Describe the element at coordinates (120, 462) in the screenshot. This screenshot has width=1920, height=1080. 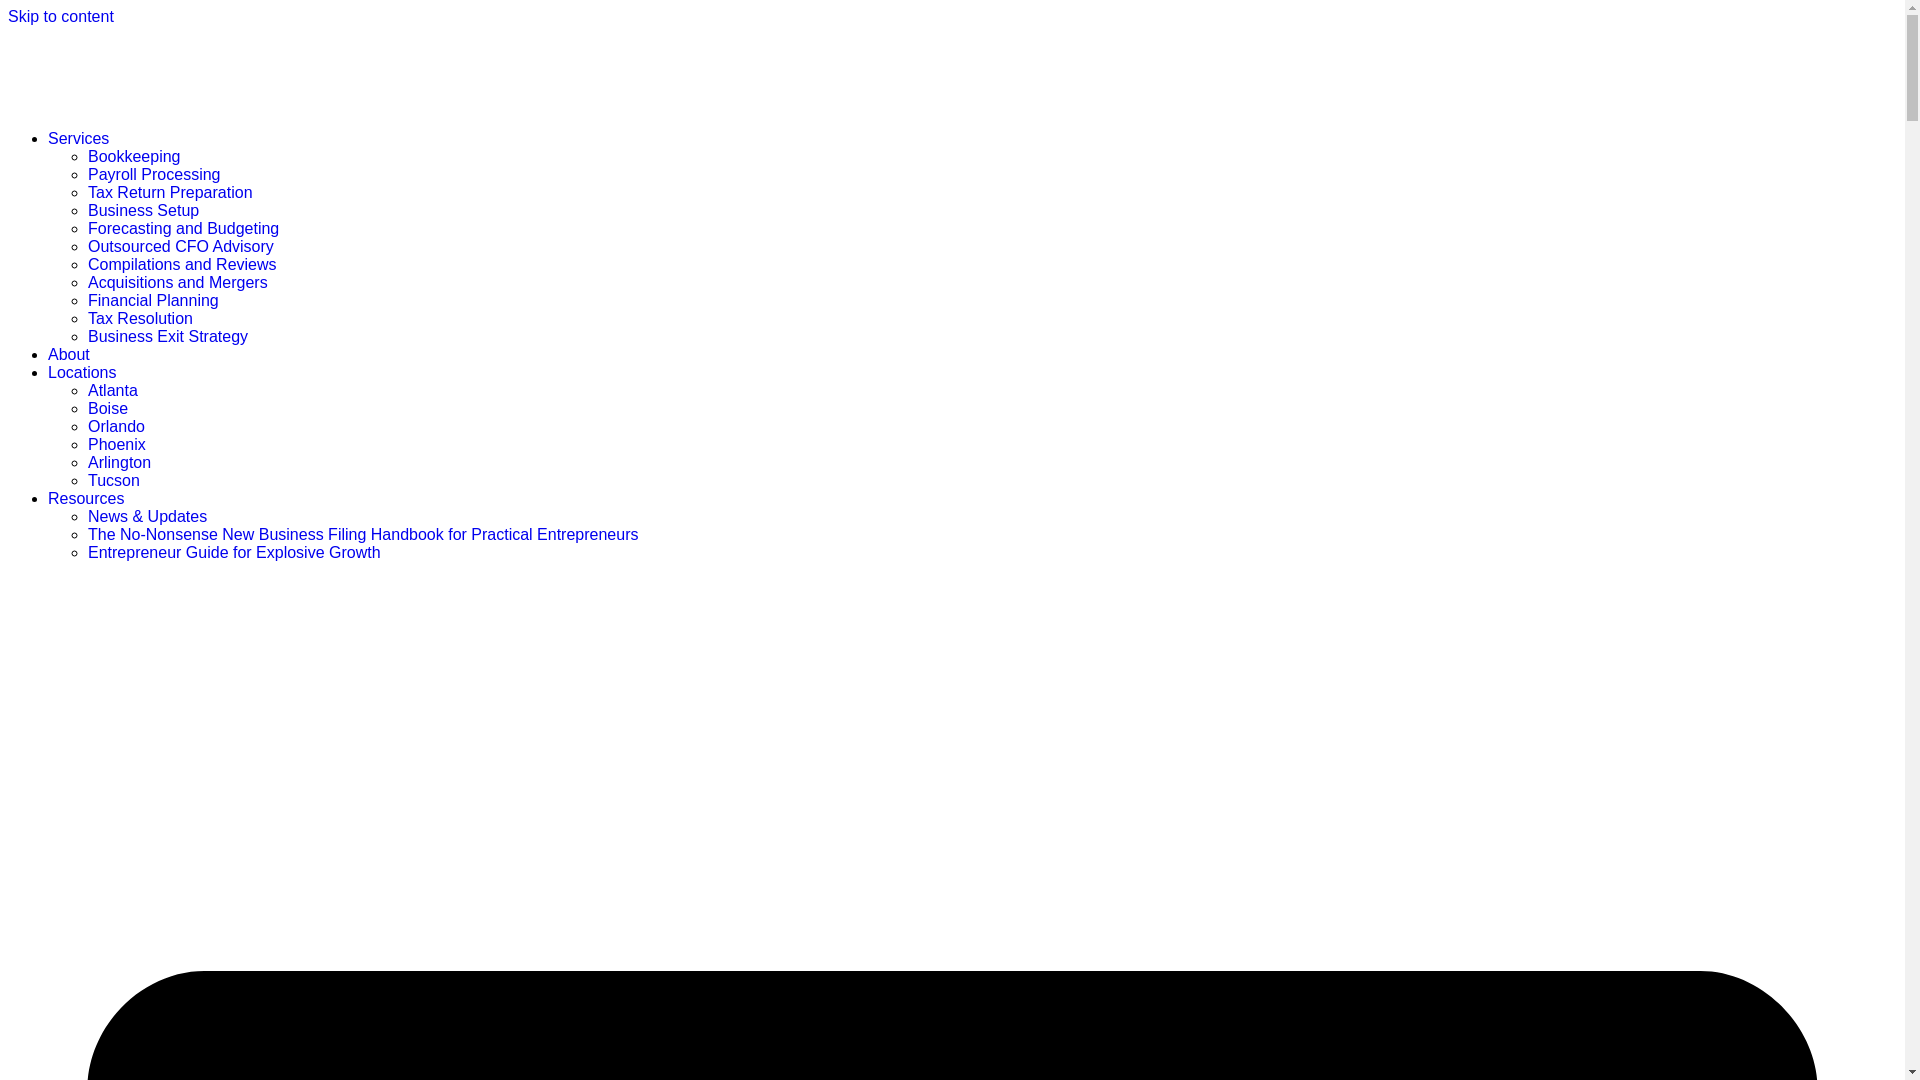
I see `Arlington` at that location.